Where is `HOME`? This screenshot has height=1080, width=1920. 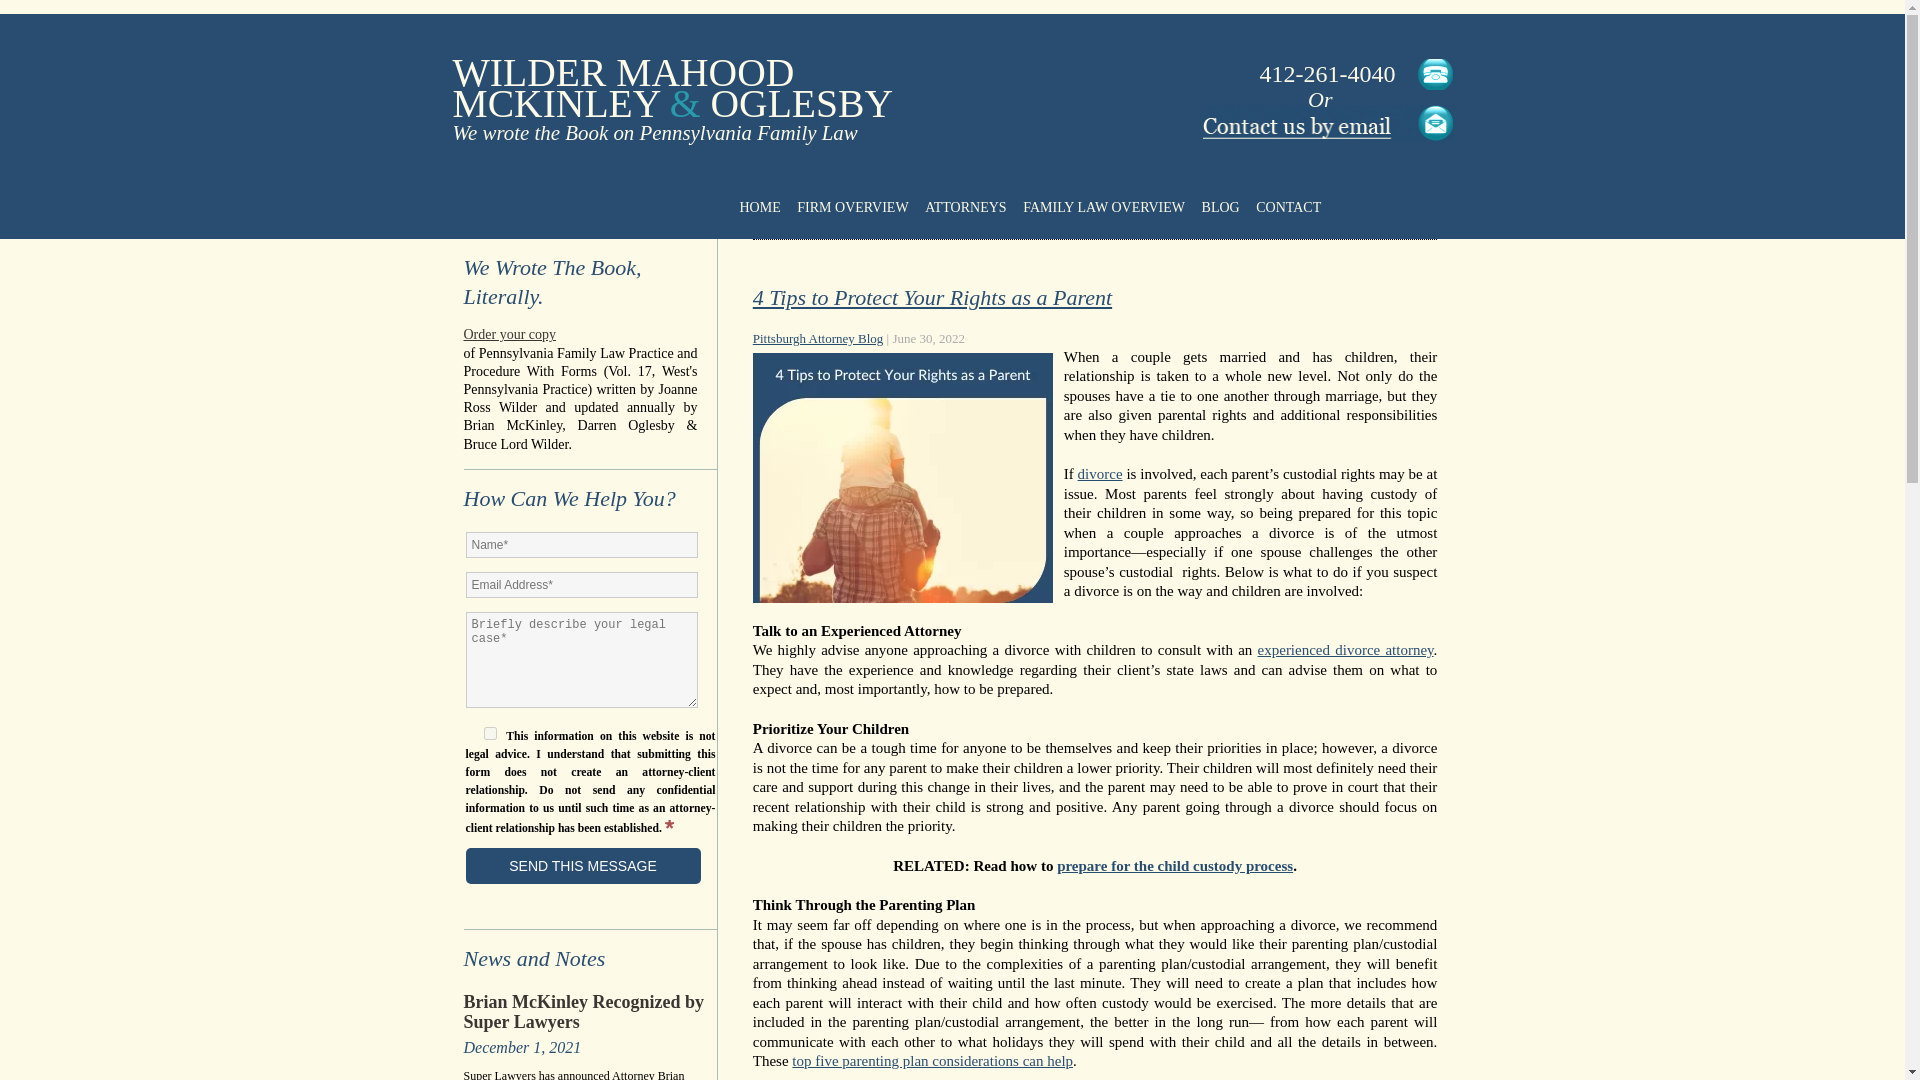
HOME is located at coordinates (759, 208).